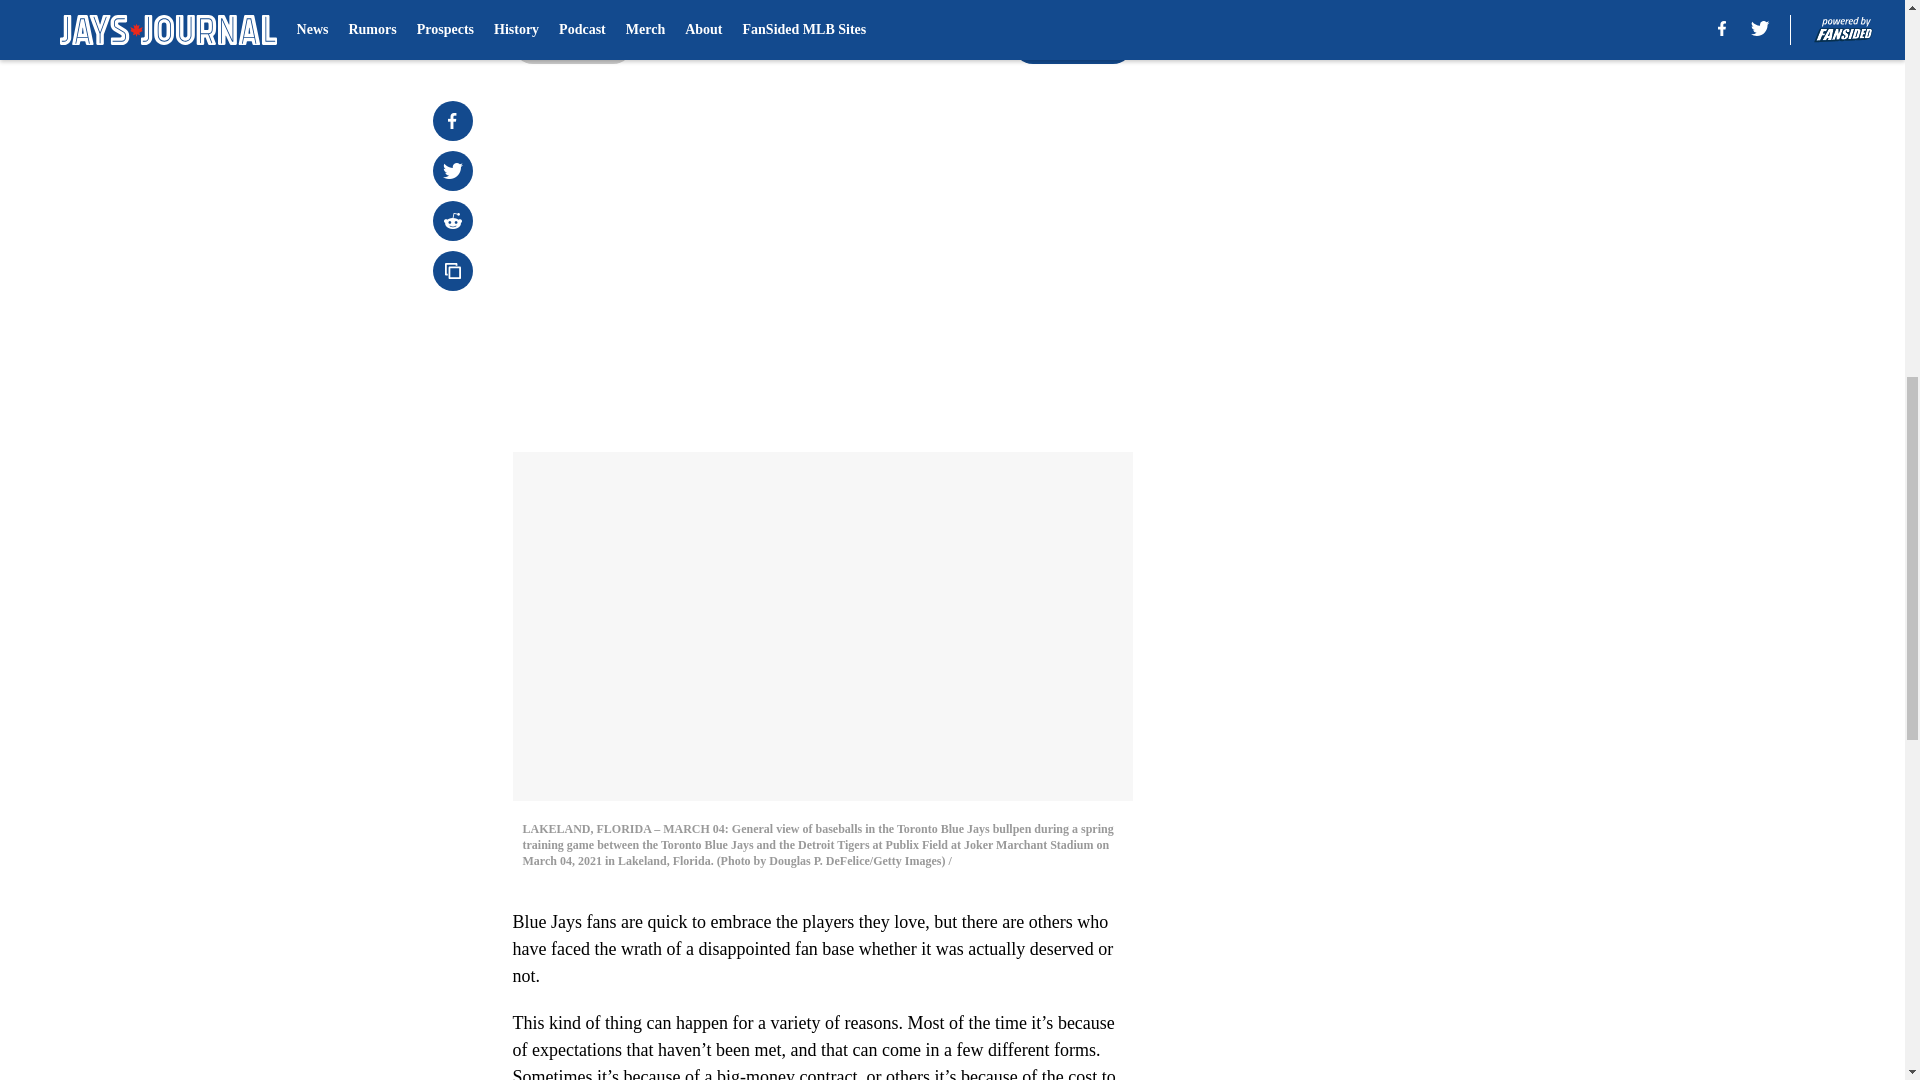  I want to click on Prev, so click(572, 43).